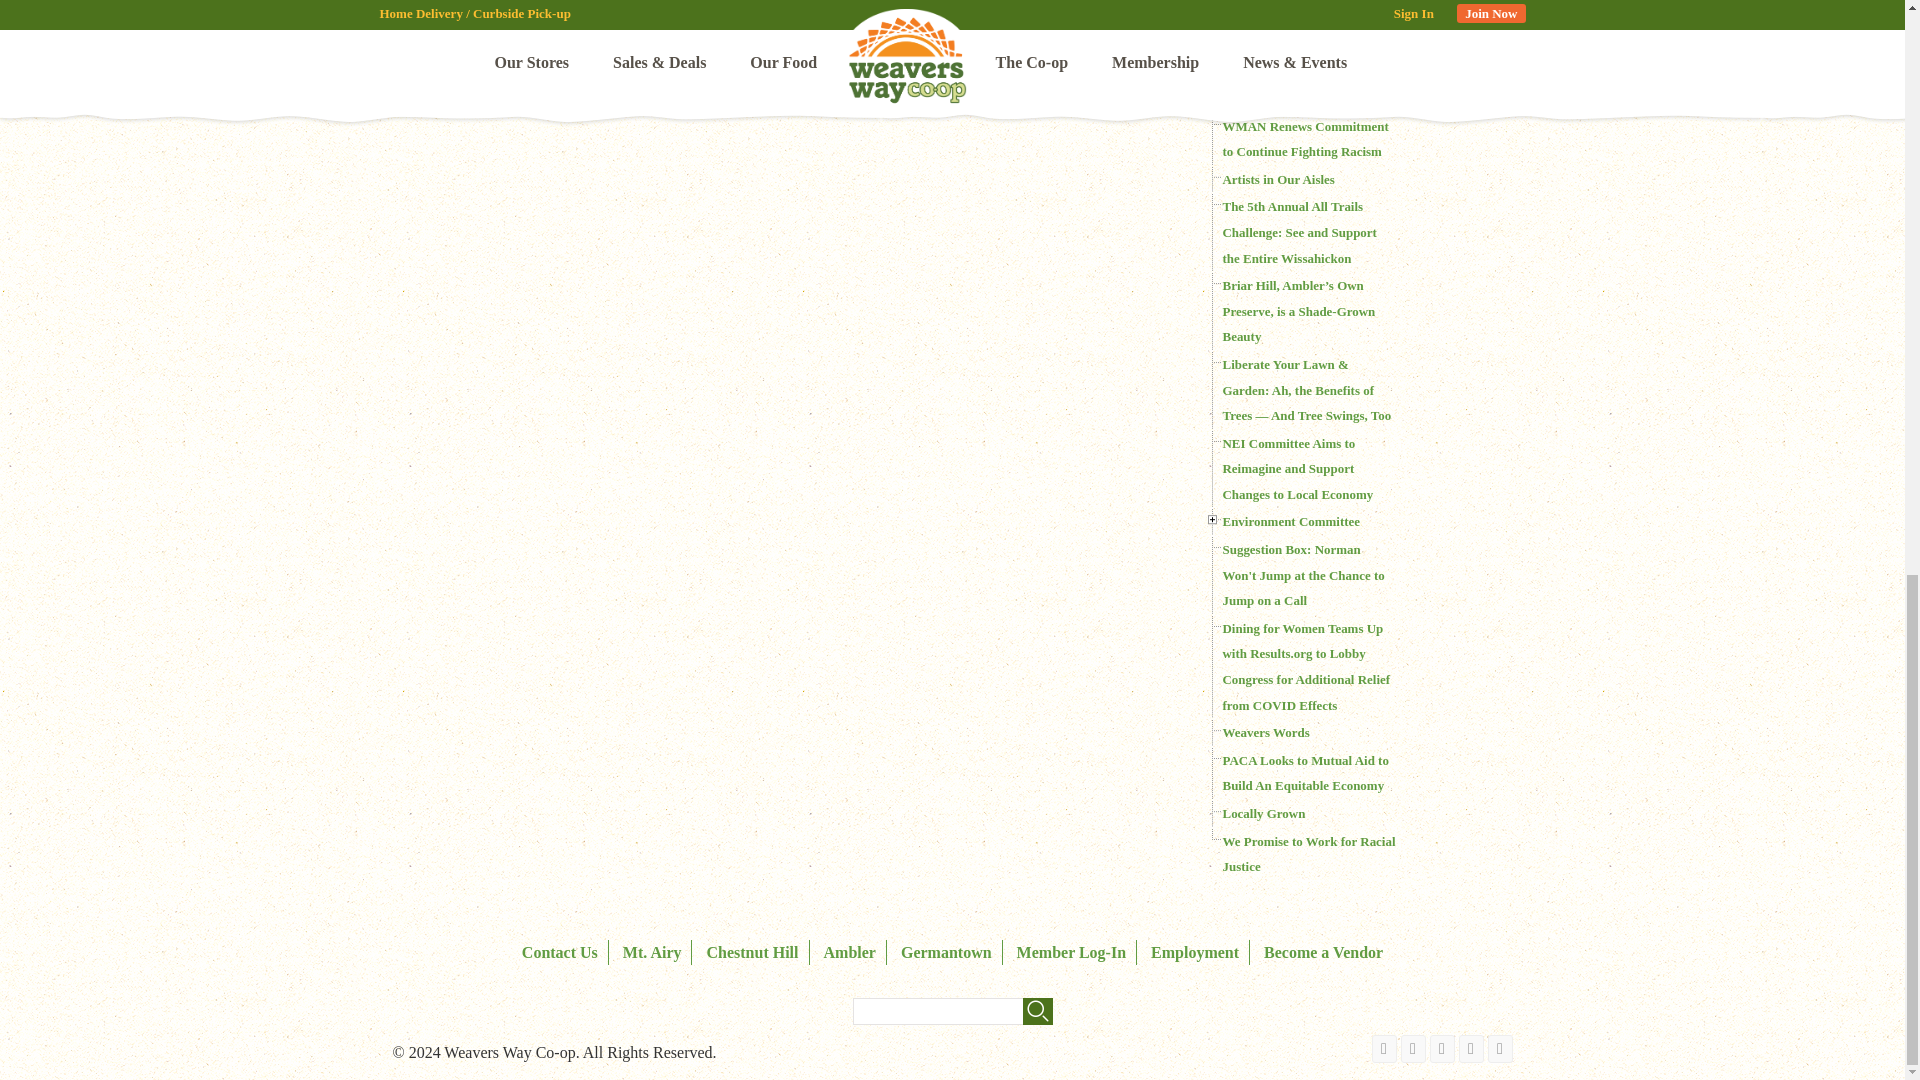 The height and width of the screenshot is (1080, 1920). What do you see at coordinates (952, 1010) in the screenshot?
I see `Enter the terms you wish to search for.` at bounding box center [952, 1010].